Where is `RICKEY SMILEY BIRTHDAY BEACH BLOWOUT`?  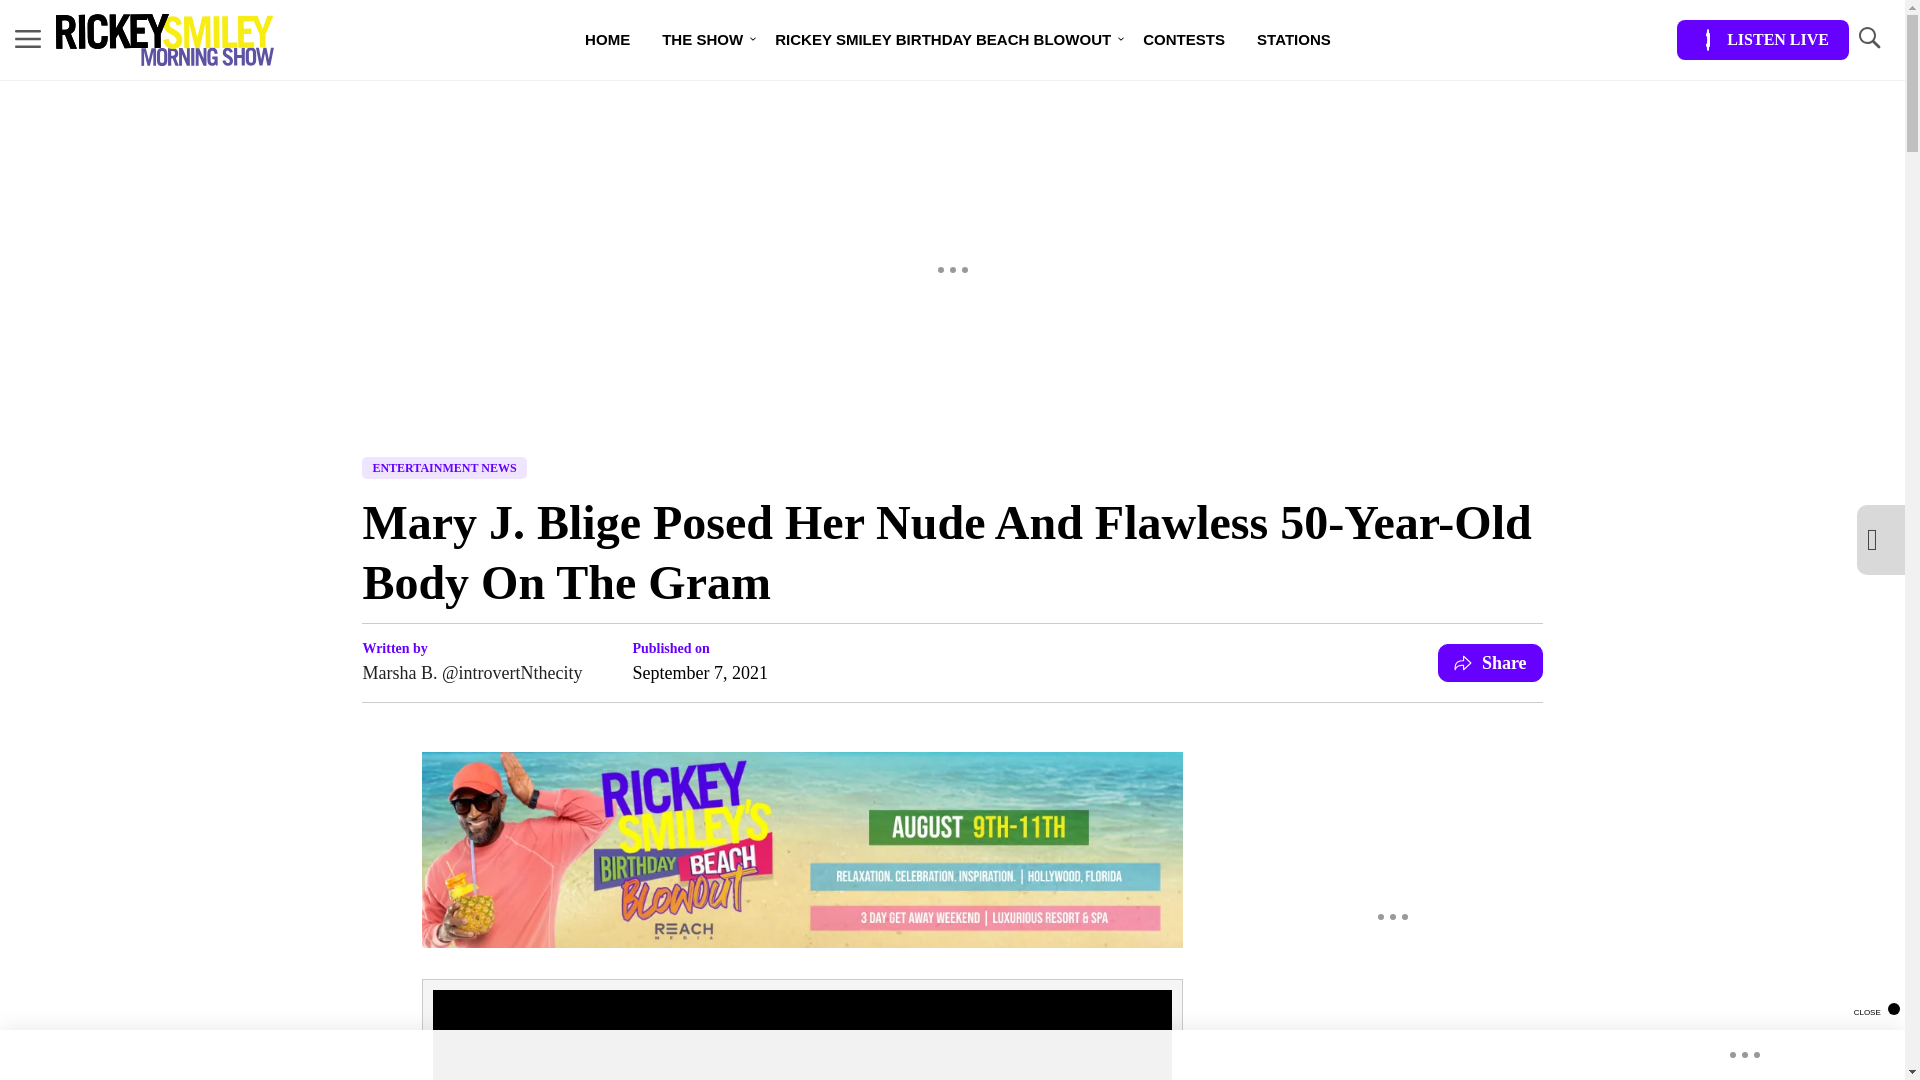
RICKEY SMILEY BIRTHDAY BEACH BLOWOUT is located at coordinates (942, 40).